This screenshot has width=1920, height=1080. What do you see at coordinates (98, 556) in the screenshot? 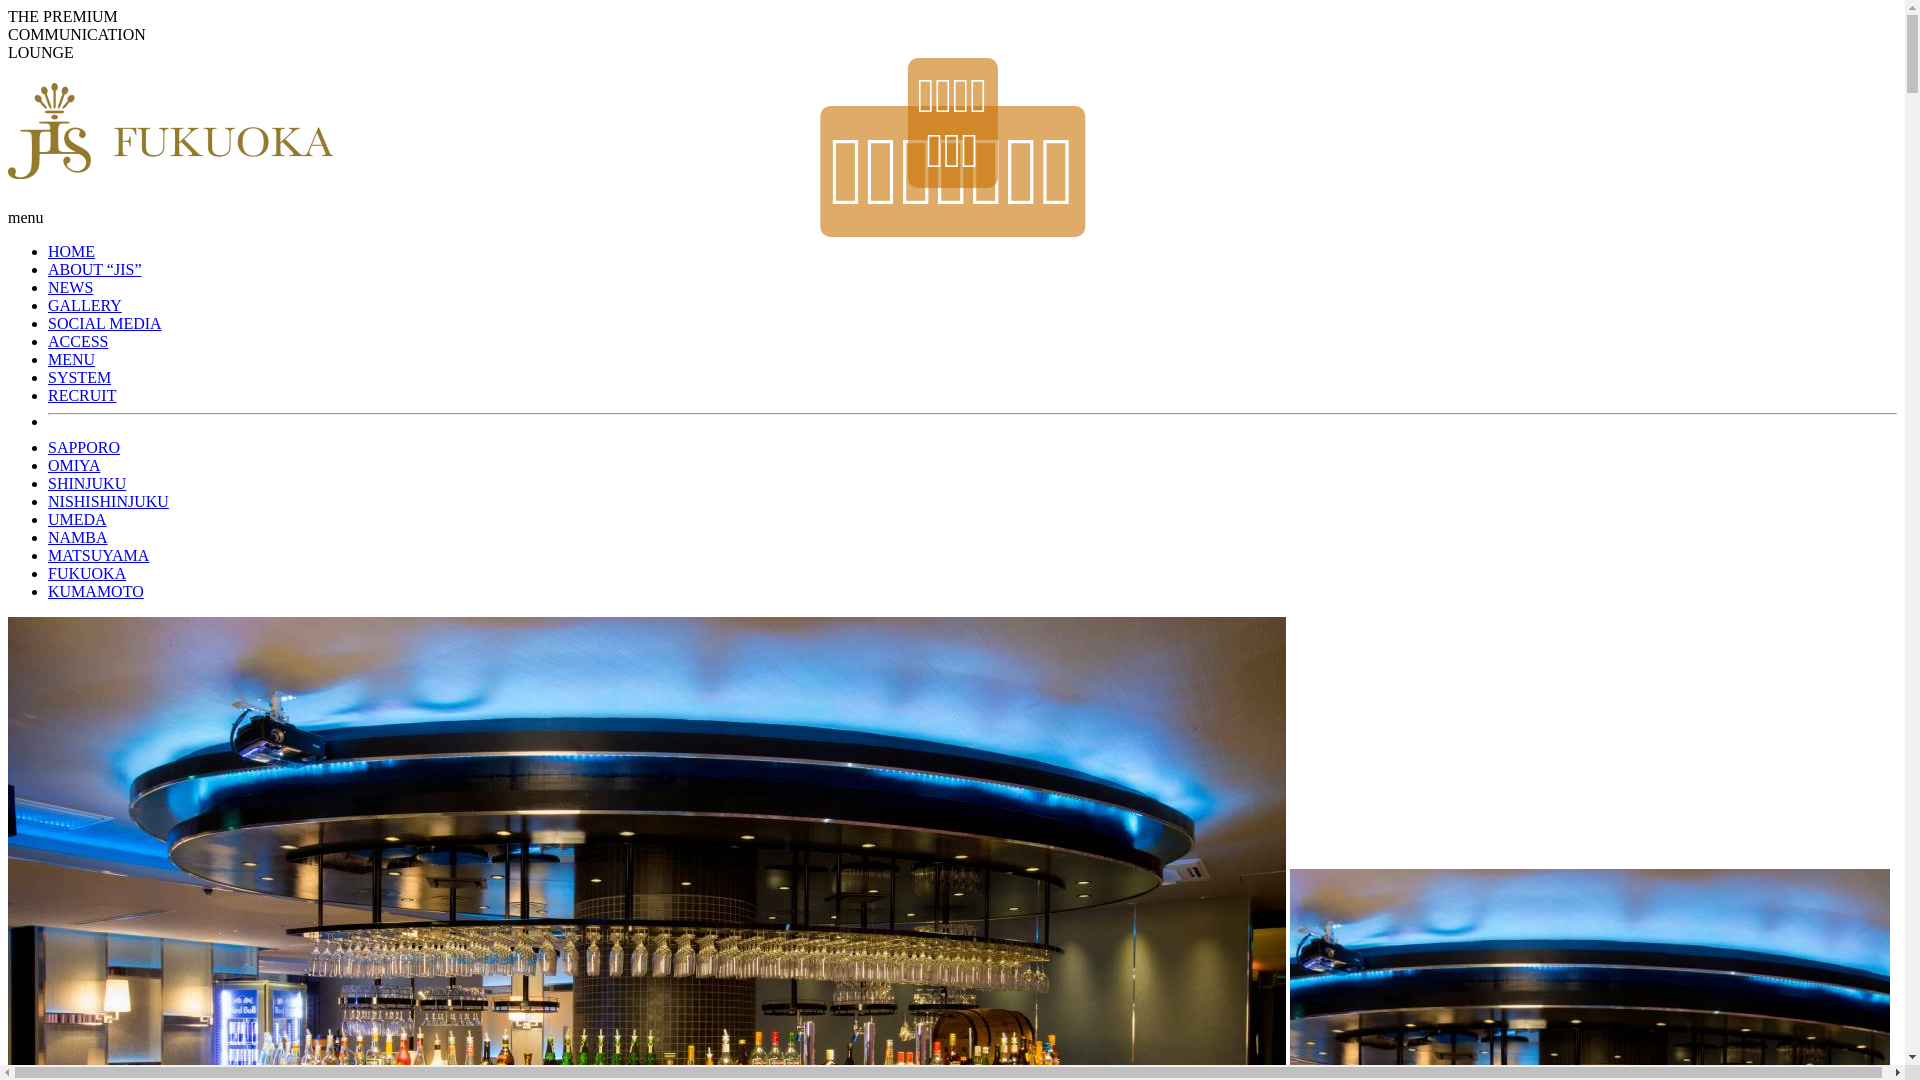
I see `MATSUYAMA` at bounding box center [98, 556].